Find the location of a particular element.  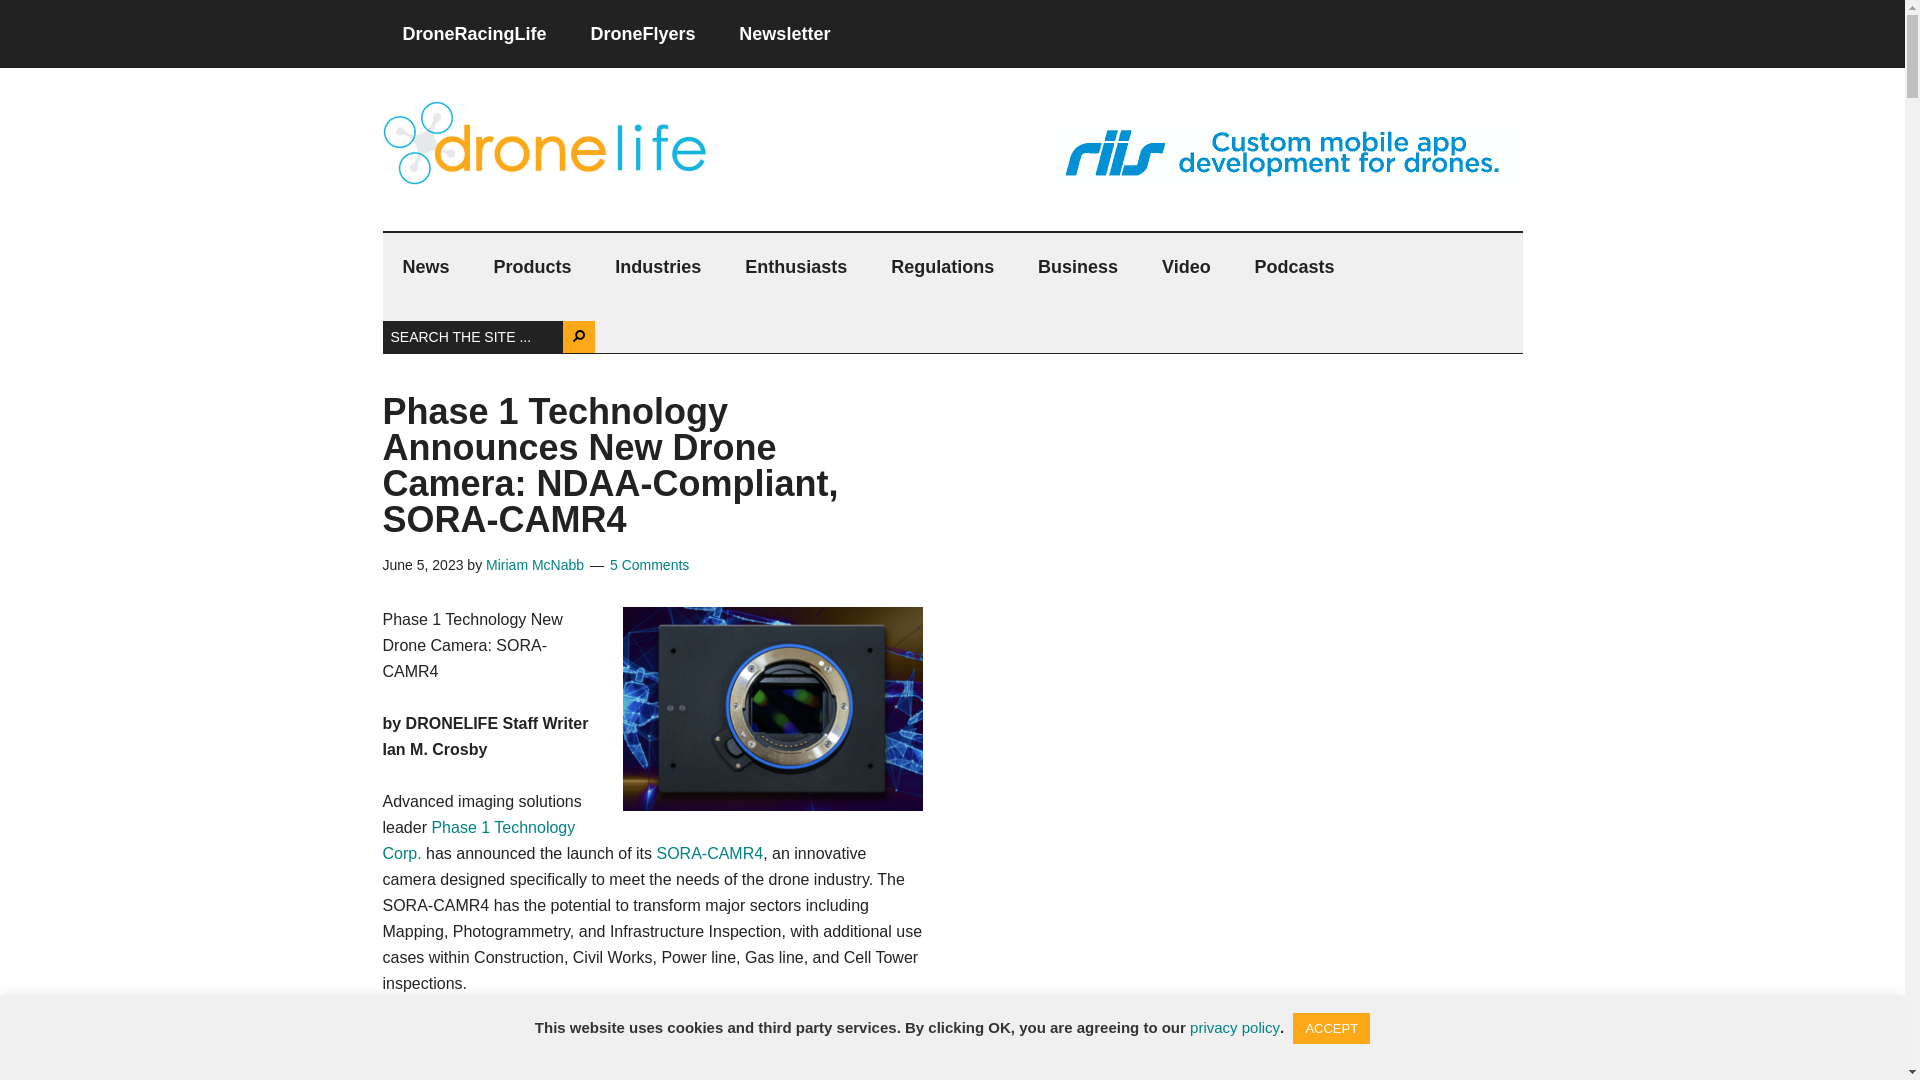

Products is located at coordinates (532, 267).